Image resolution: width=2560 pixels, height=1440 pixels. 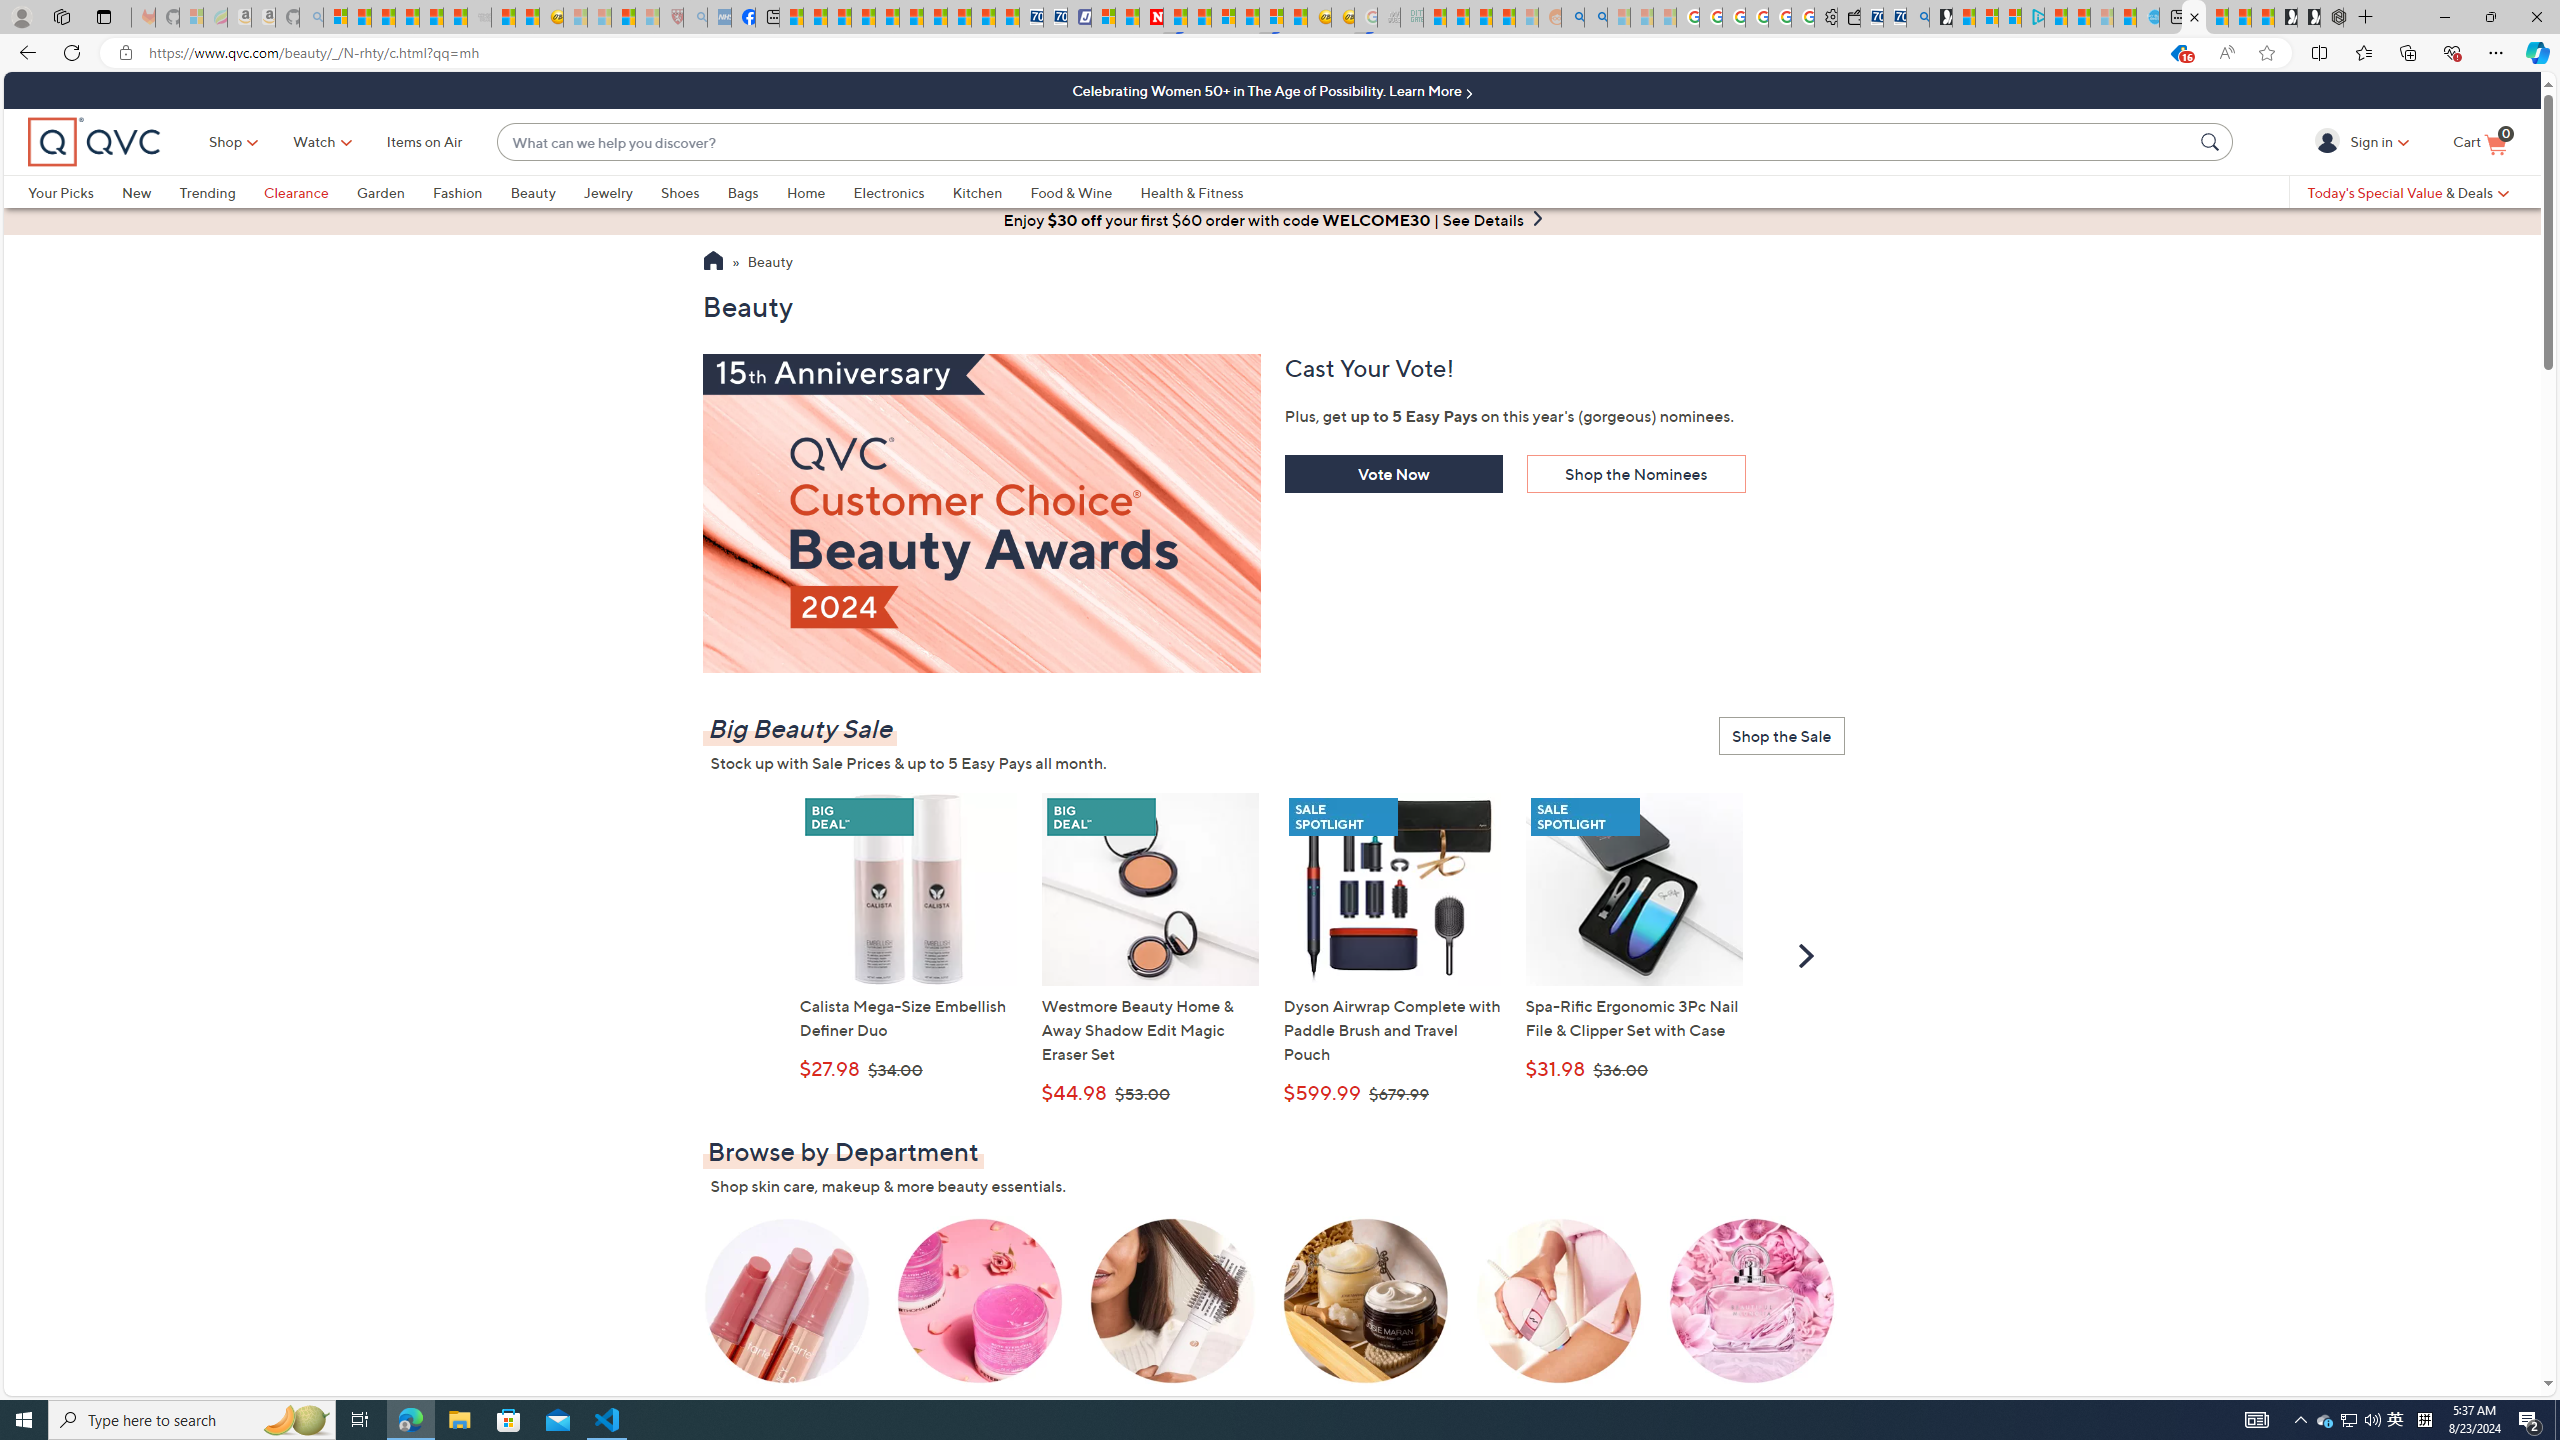 I want to click on Sign in, so click(x=2330, y=141).